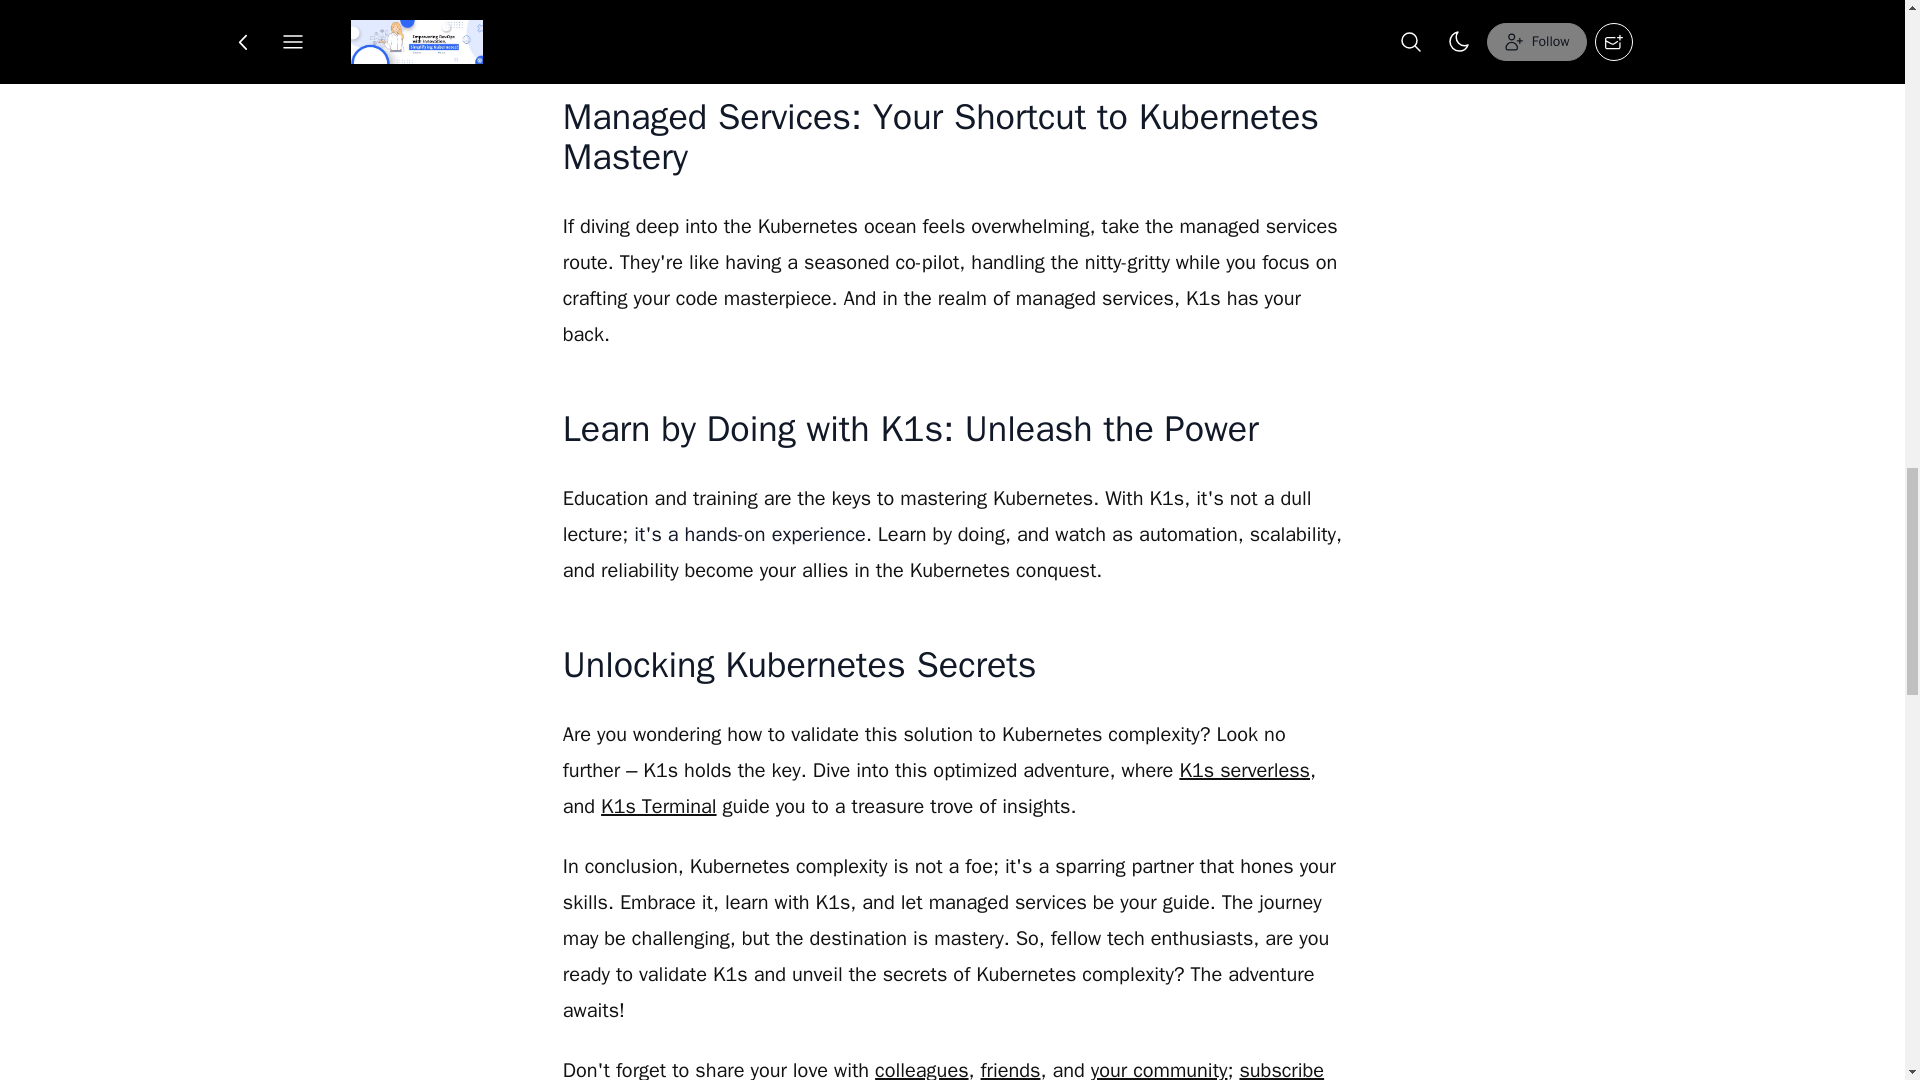 This screenshot has height=1080, width=1920. What do you see at coordinates (1159, 1069) in the screenshot?
I see `your community` at bounding box center [1159, 1069].